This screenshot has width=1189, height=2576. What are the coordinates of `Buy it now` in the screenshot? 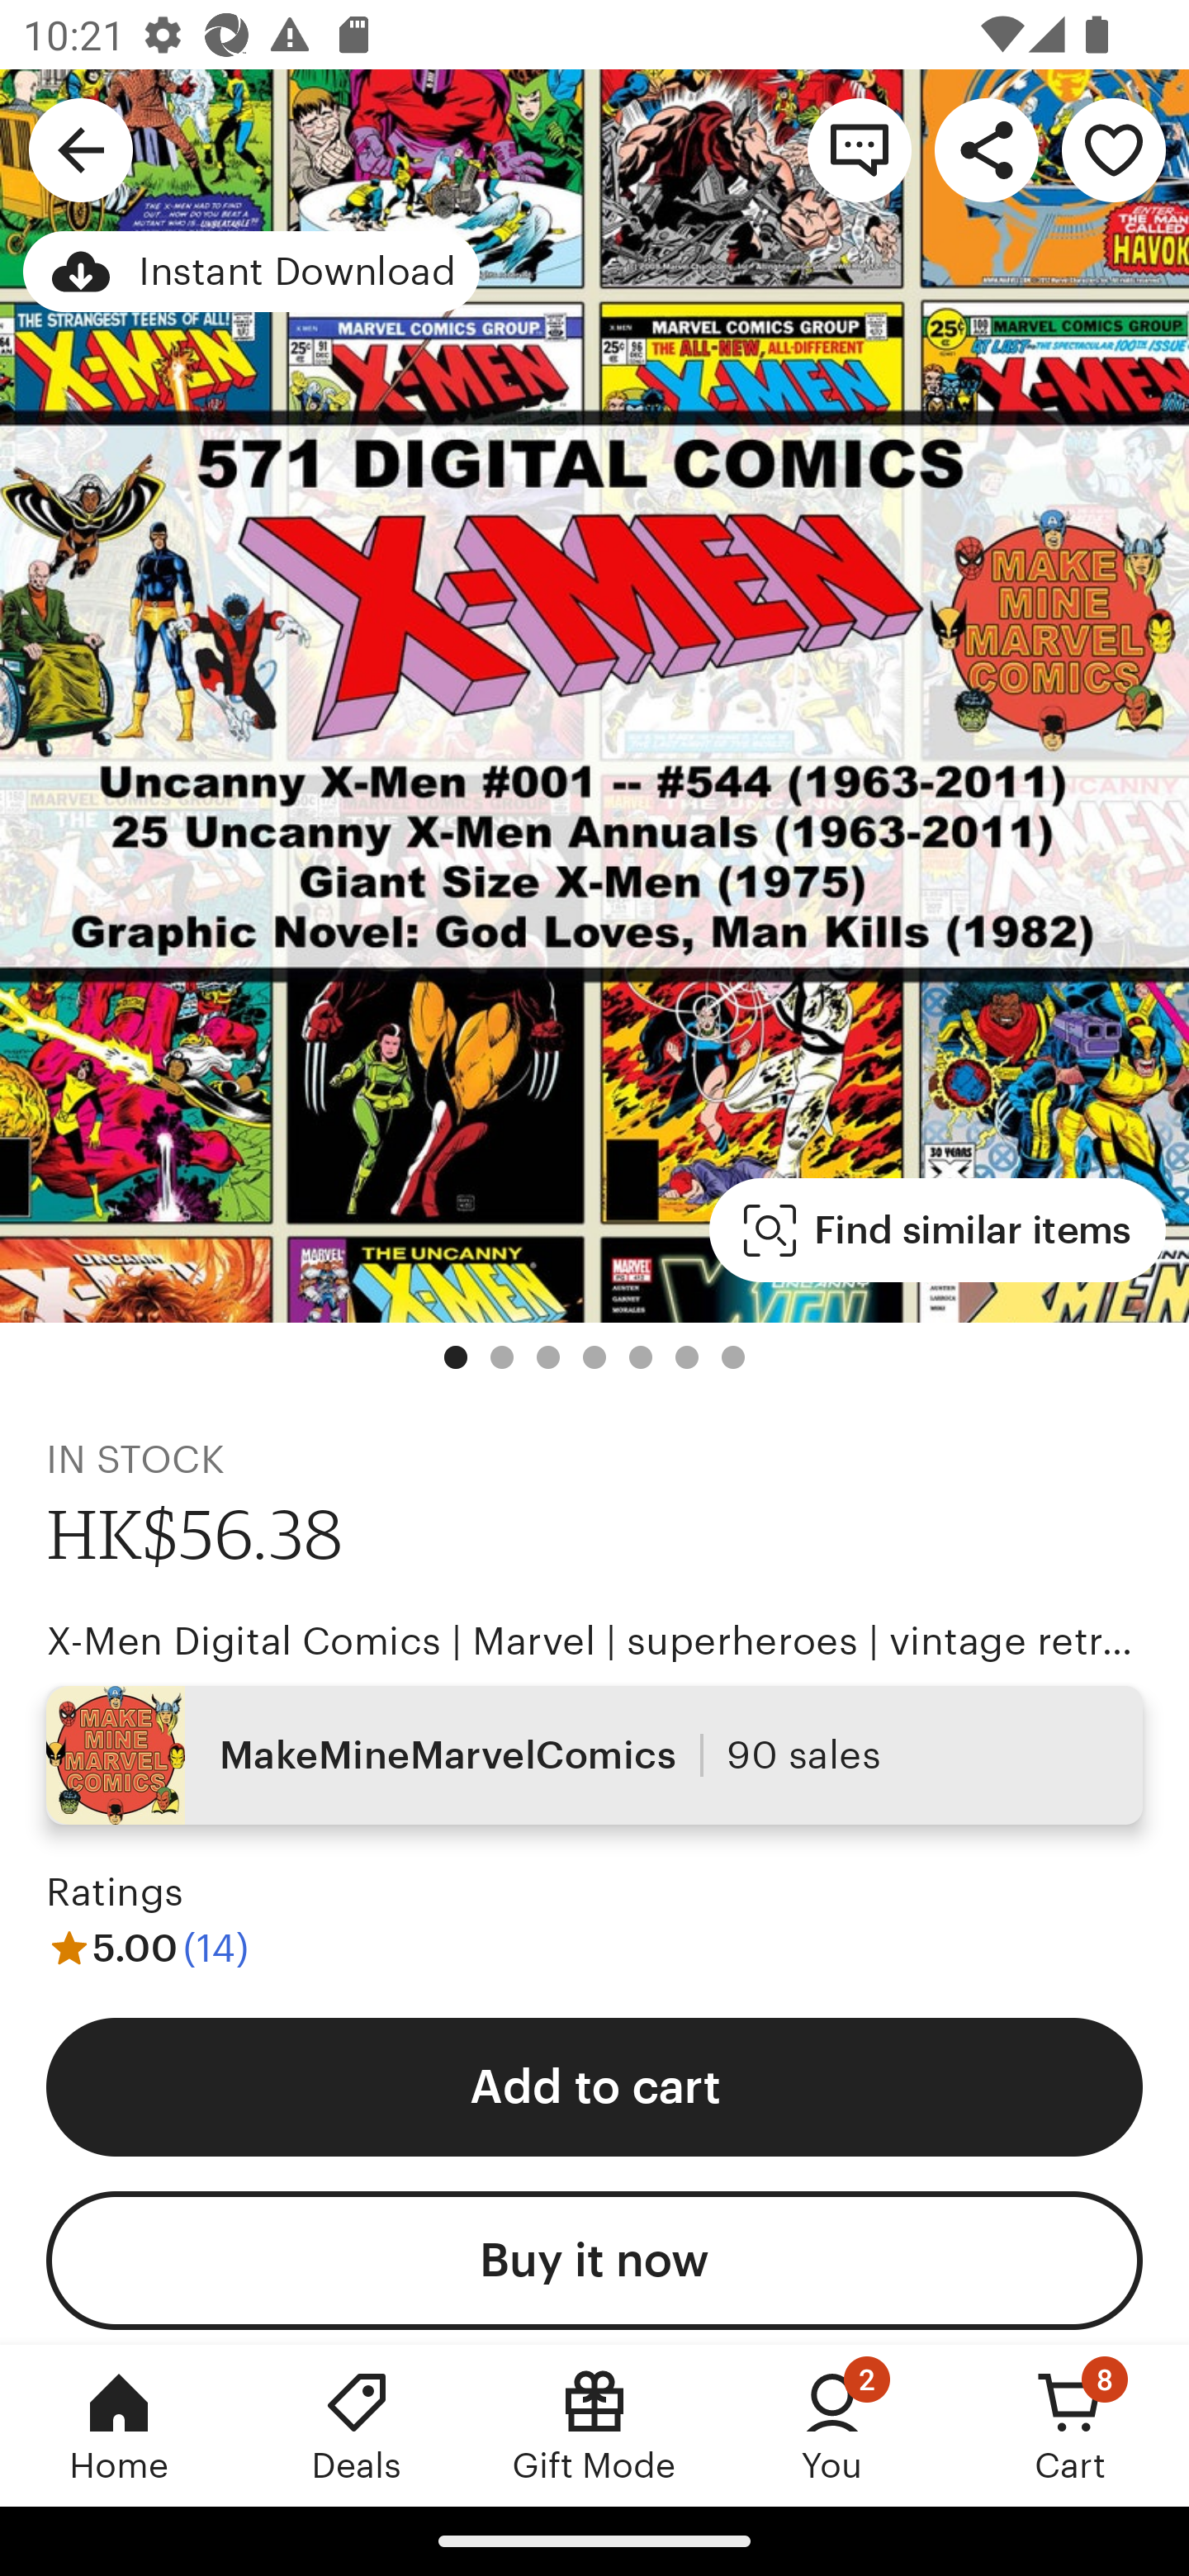 It's located at (594, 2261).